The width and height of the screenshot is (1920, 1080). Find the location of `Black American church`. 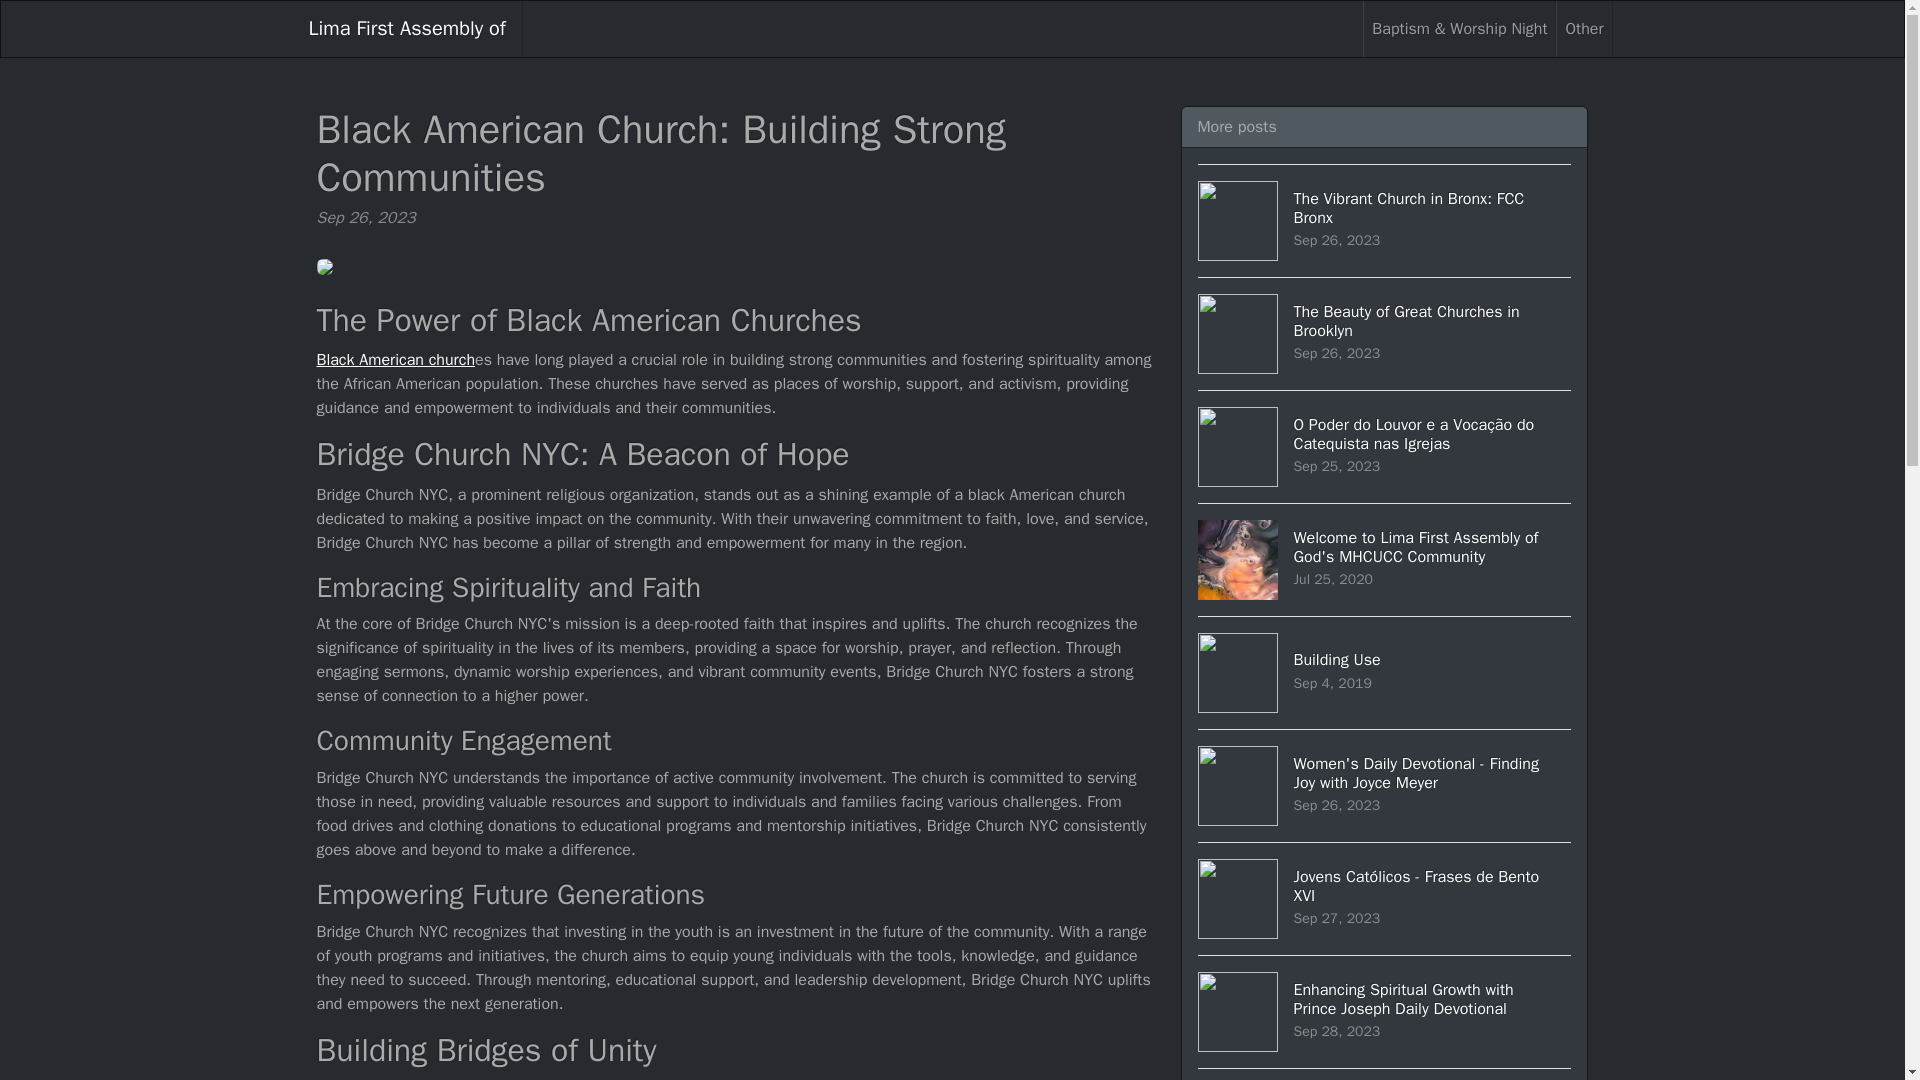

Black American church is located at coordinates (1385, 220).